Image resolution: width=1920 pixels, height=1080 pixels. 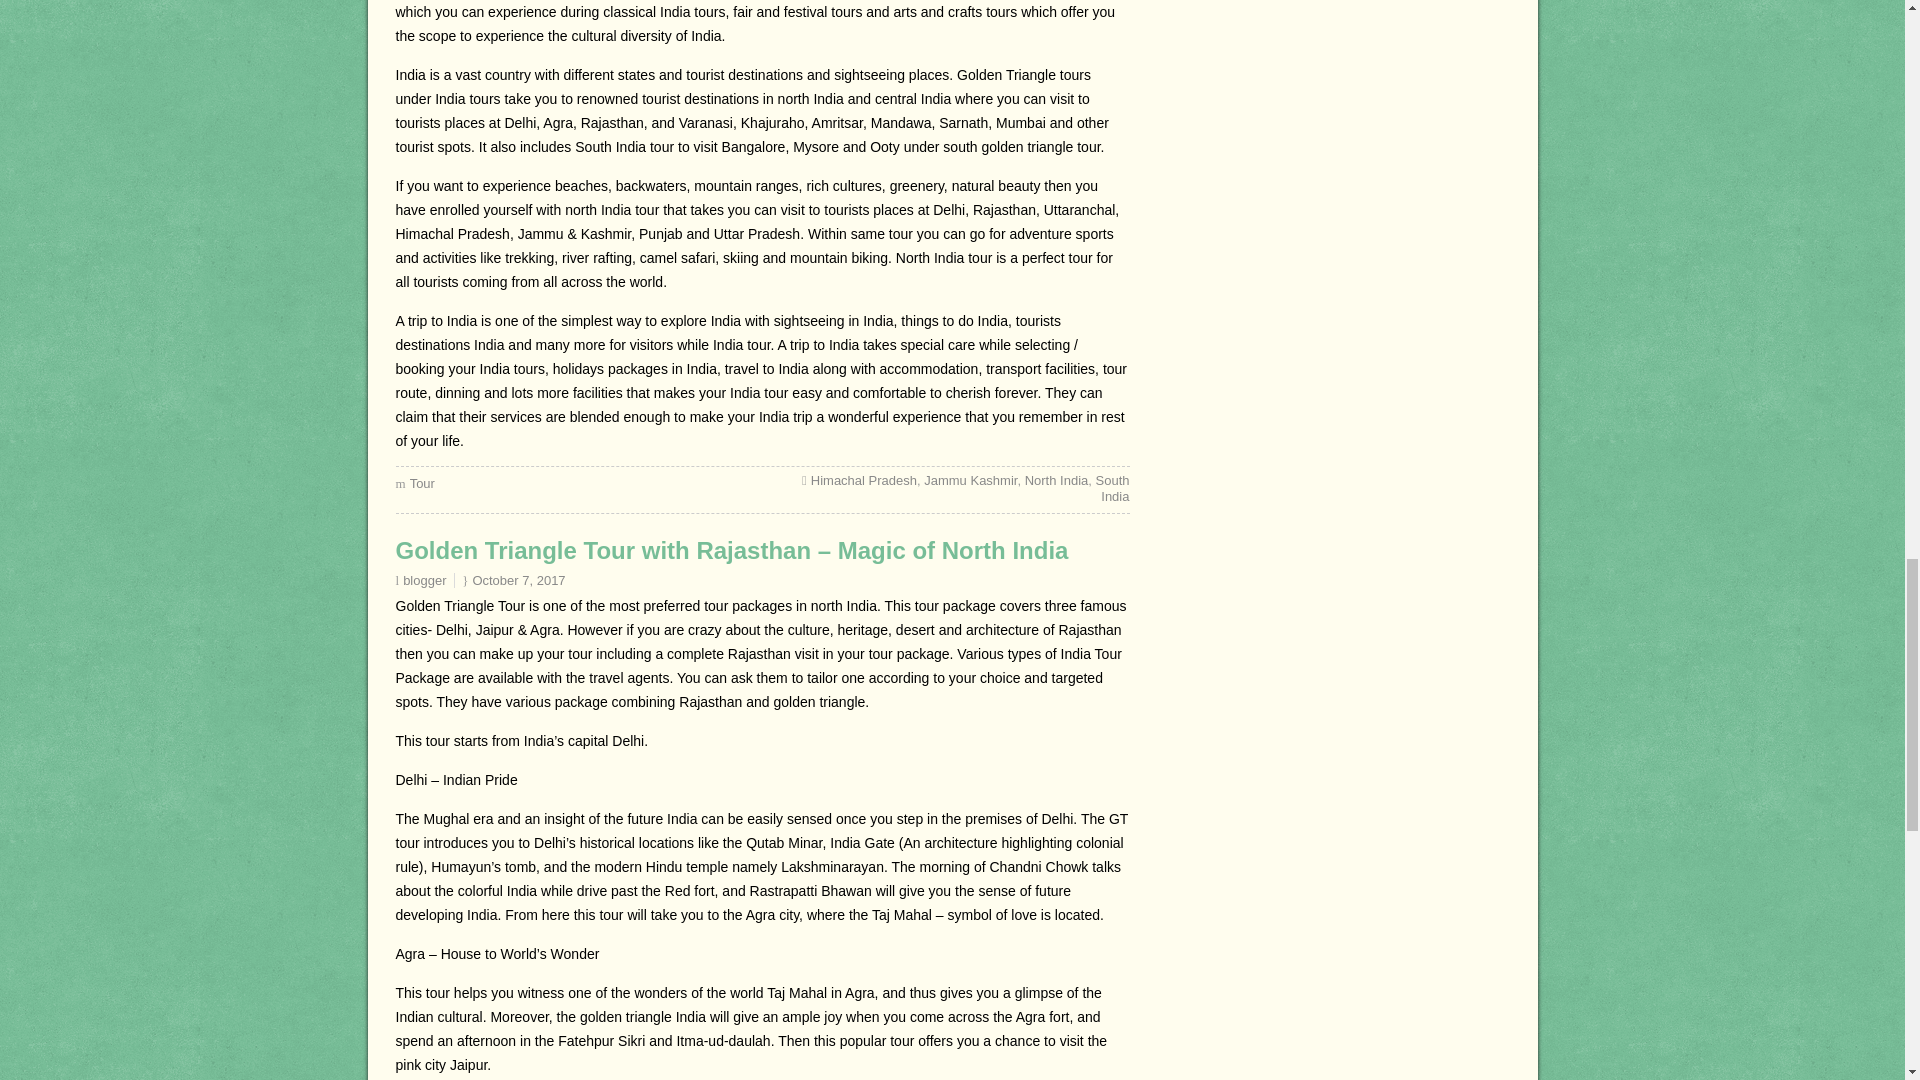 I want to click on blogger, so click(x=424, y=580).